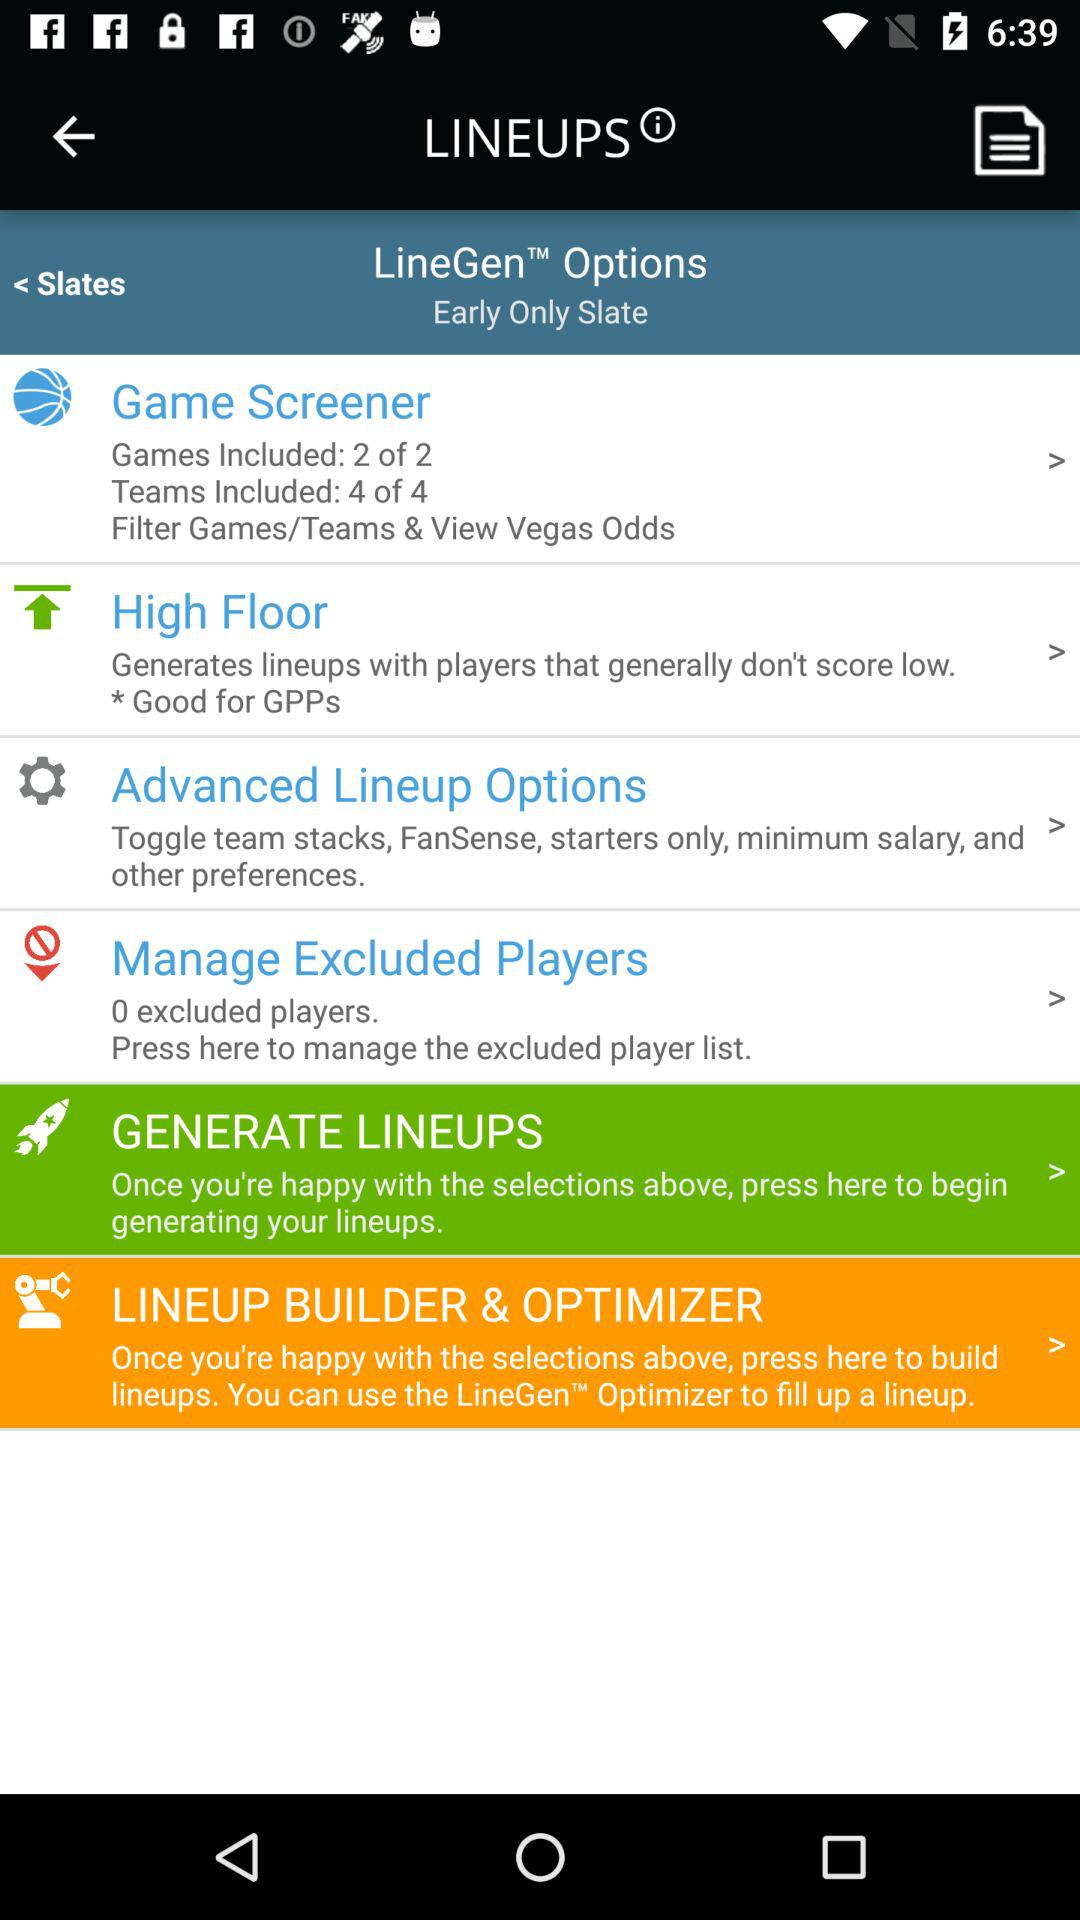 The width and height of the screenshot is (1080, 1920). Describe the element at coordinates (73, 136) in the screenshot. I see `launch icon next to the lineups icon` at that location.